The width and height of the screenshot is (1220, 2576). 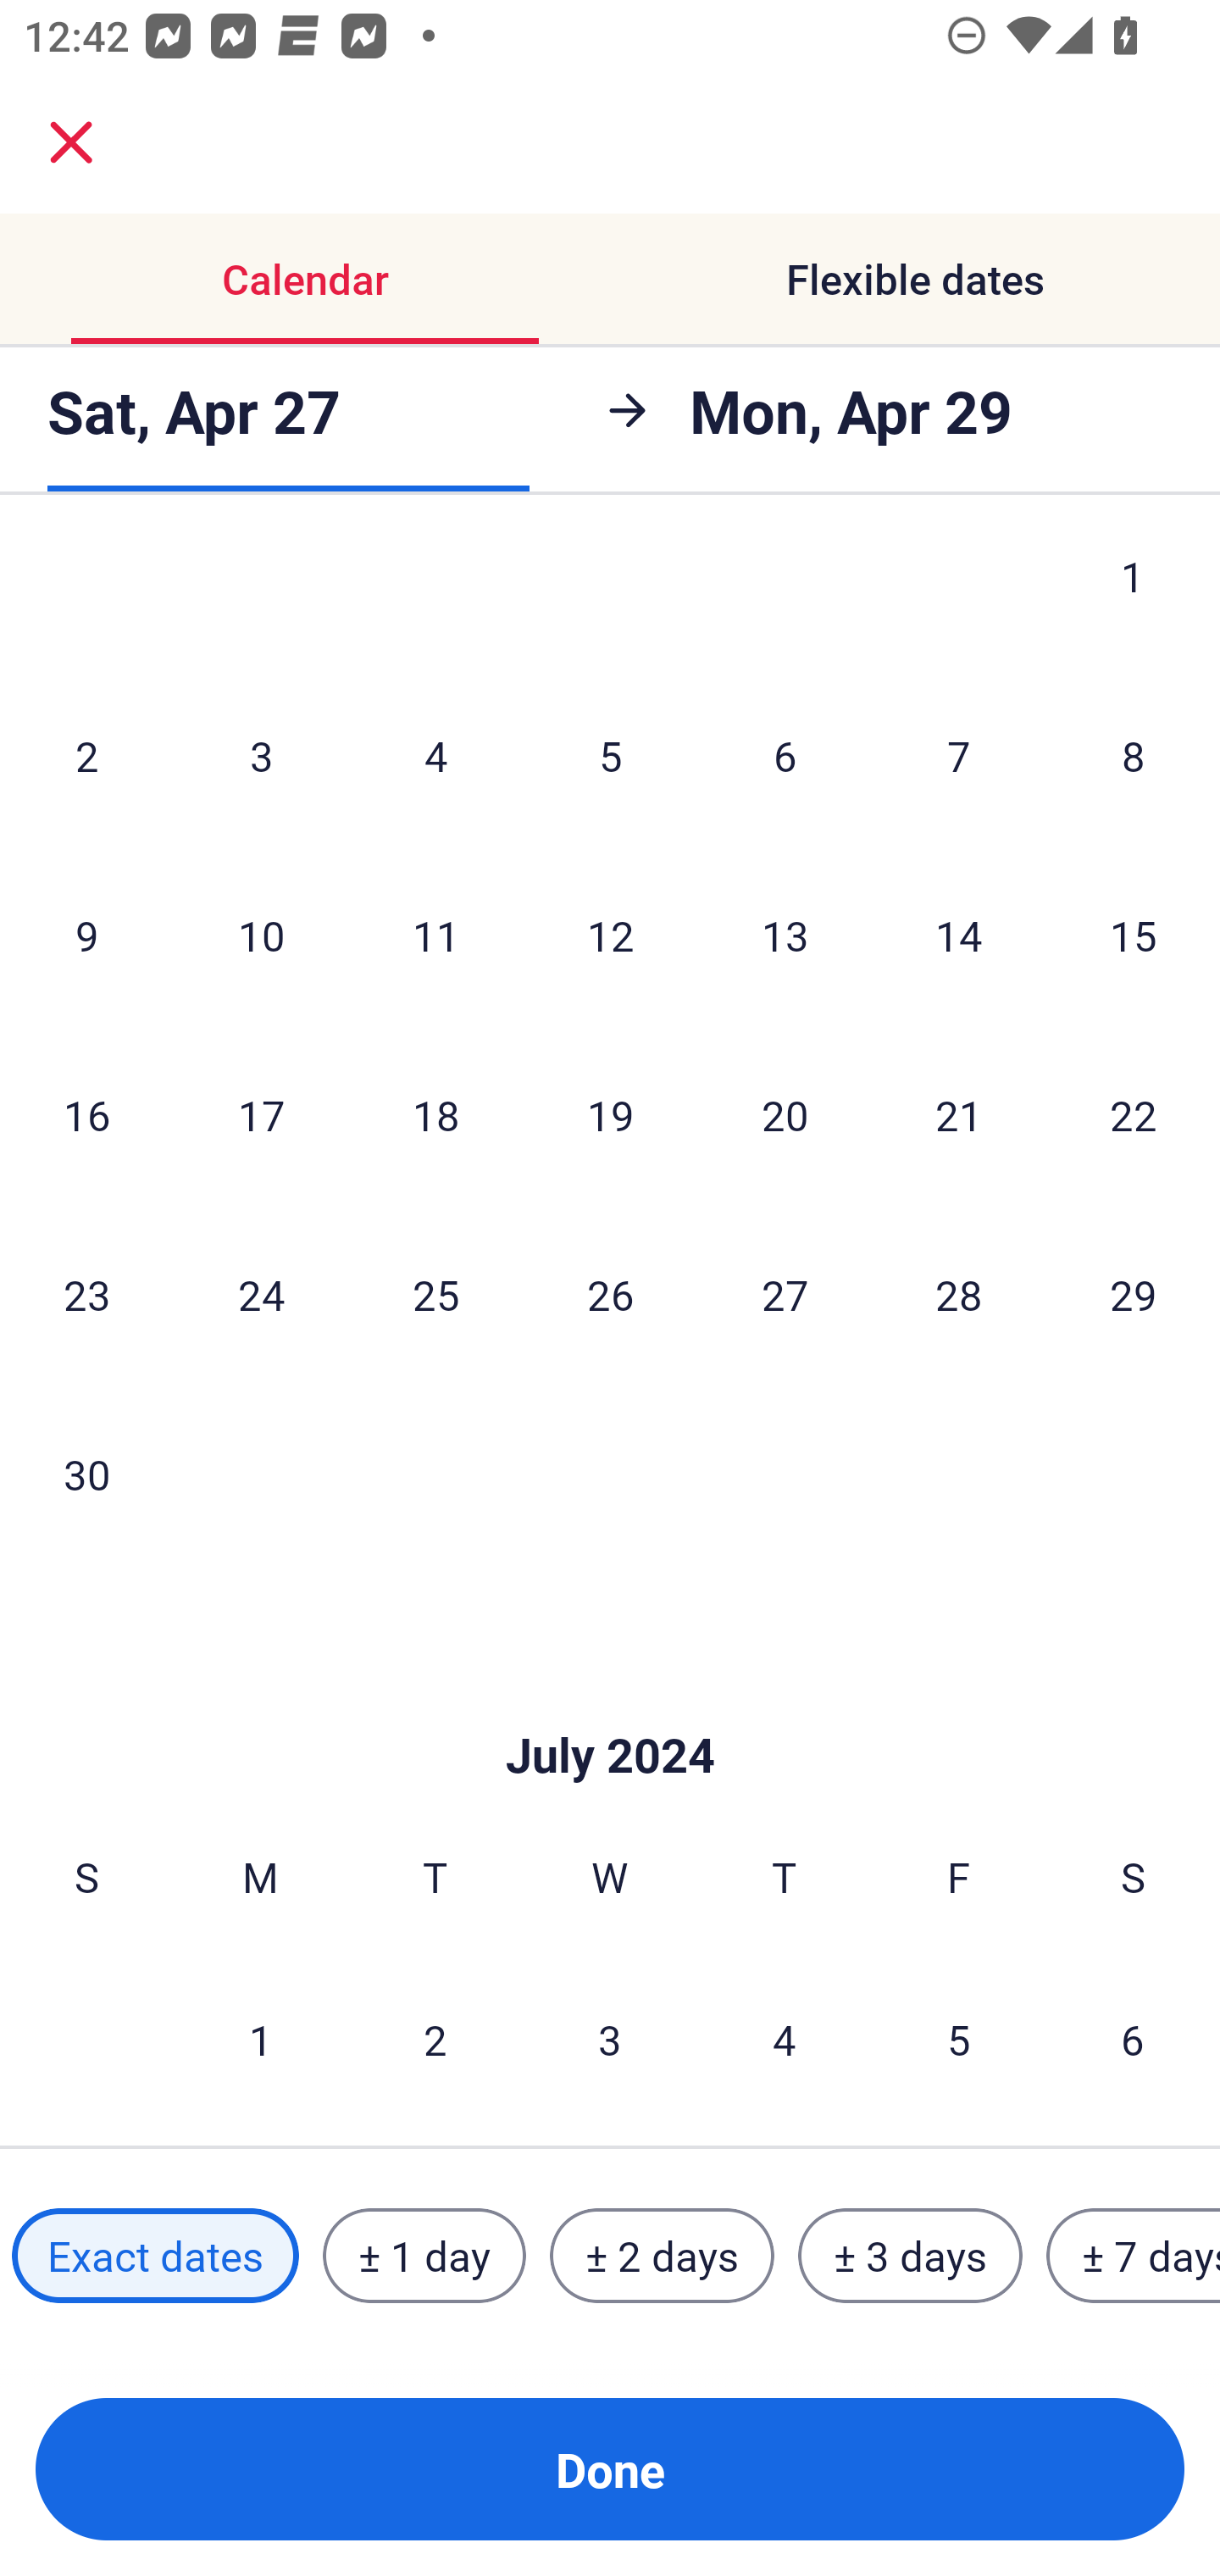 What do you see at coordinates (1134, 1113) in the screenshot?
I see `22 Saturday, June 22, 2024` at bounding box center [1134, 1113].